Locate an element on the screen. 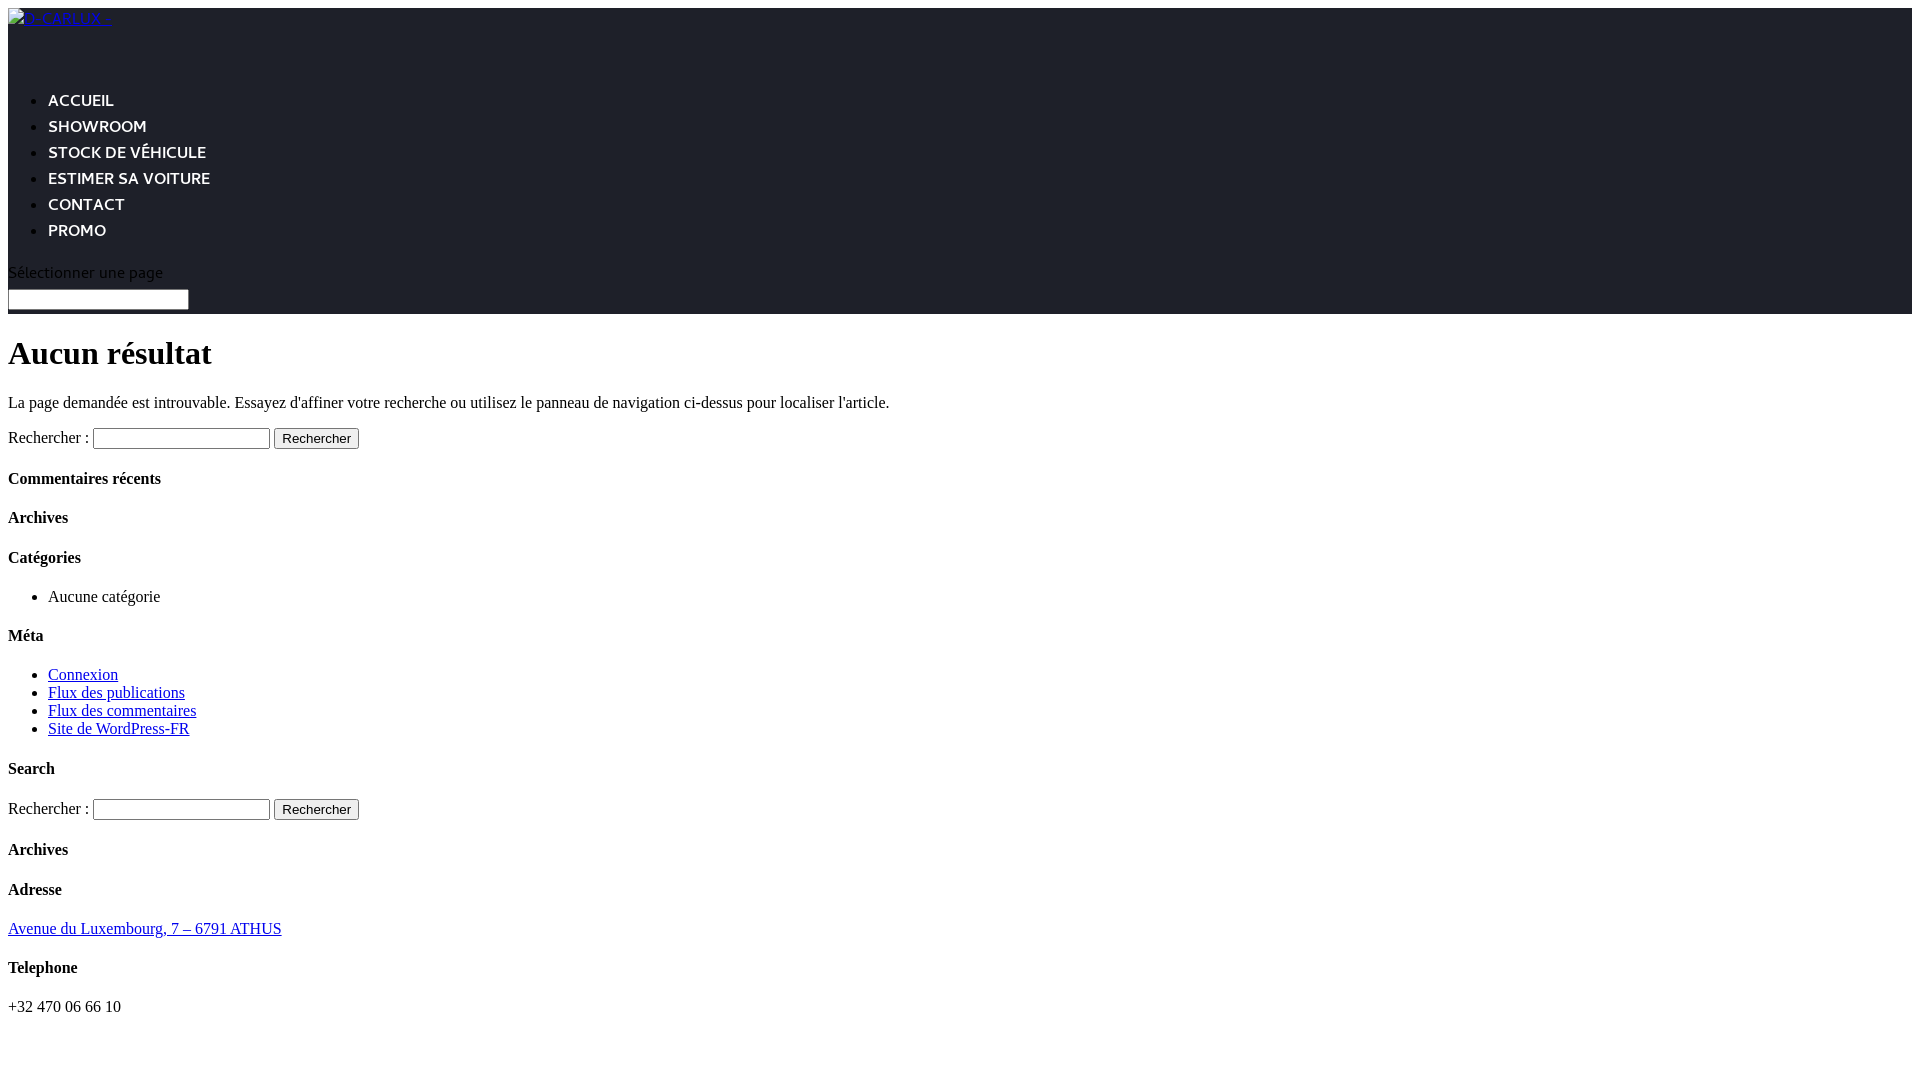  Flux des commentaires is located at coordinates (122, 710).